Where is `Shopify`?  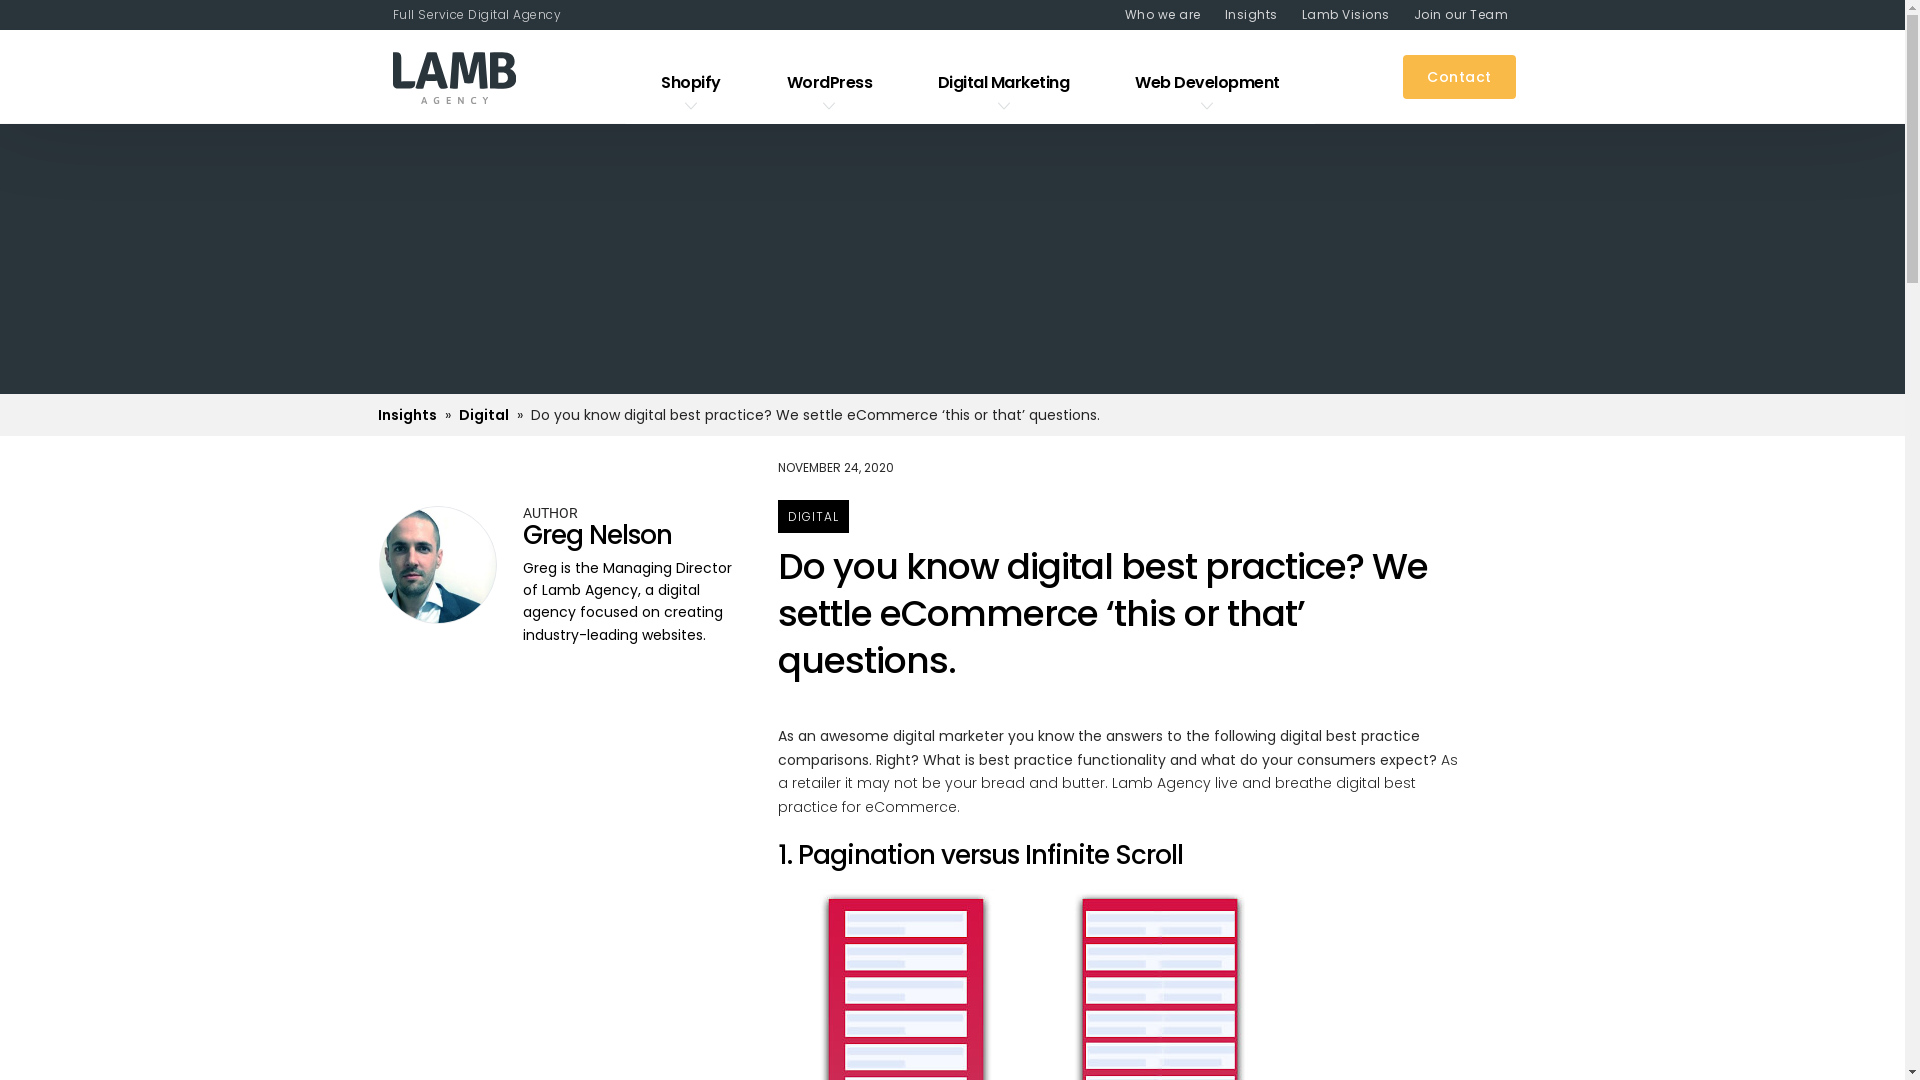 Shopify is located at coordinates (691, 79).